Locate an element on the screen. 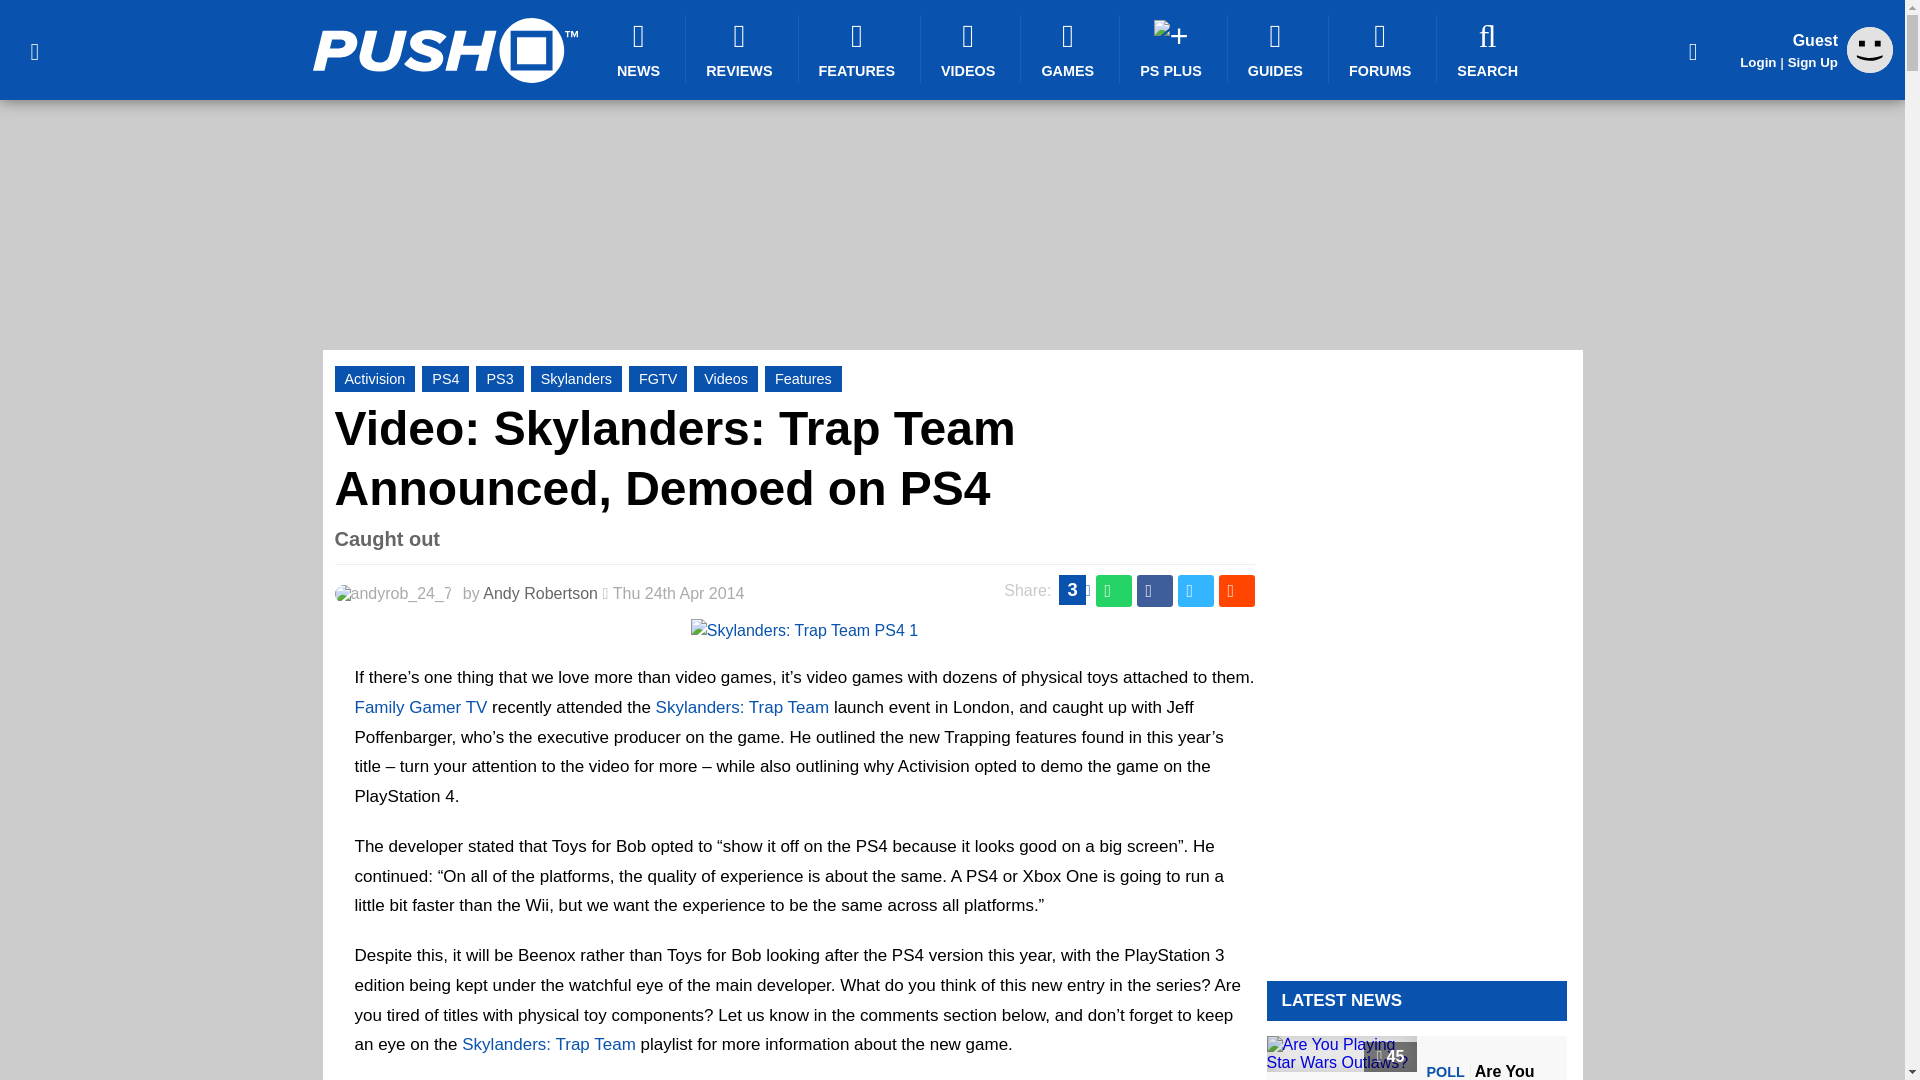  PS PLUS is located at coordinates (1174, 49).